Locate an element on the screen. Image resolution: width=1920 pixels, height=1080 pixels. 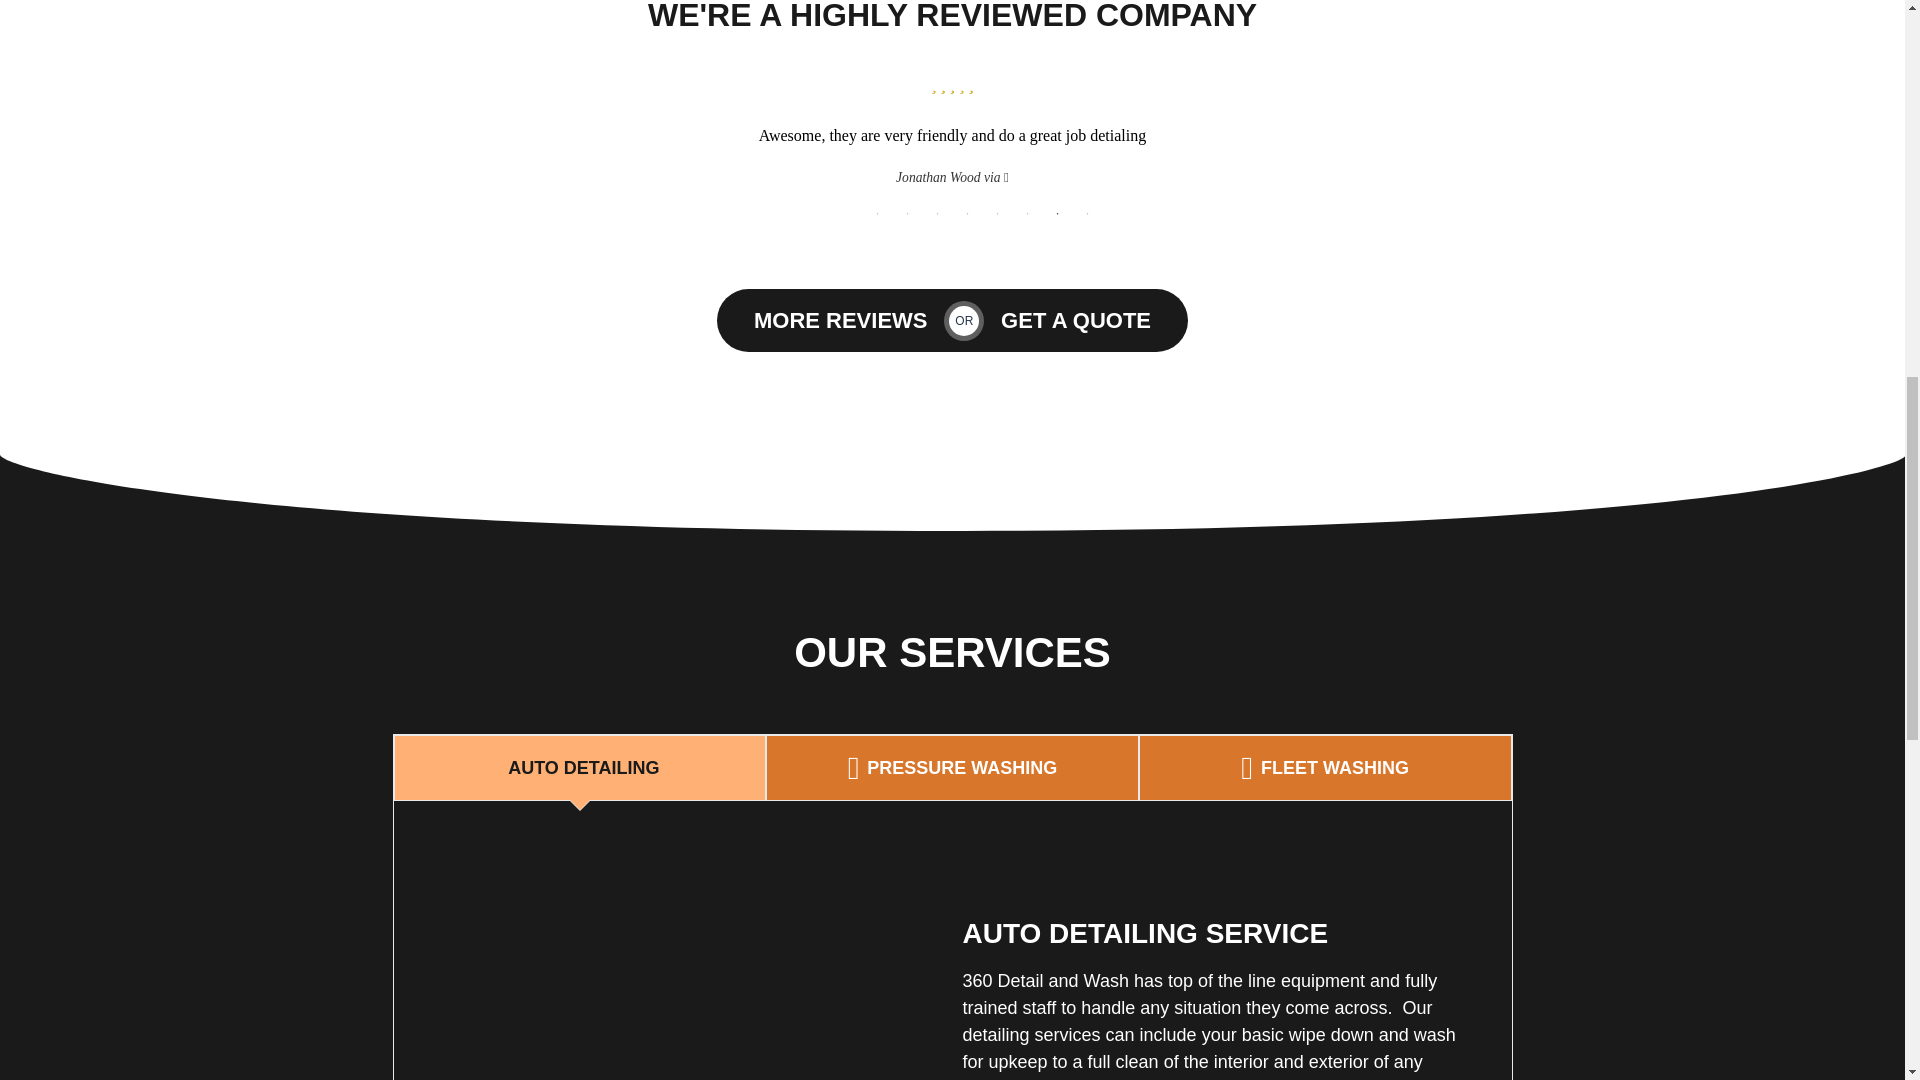
6 is located at coordinates (1028, 214).